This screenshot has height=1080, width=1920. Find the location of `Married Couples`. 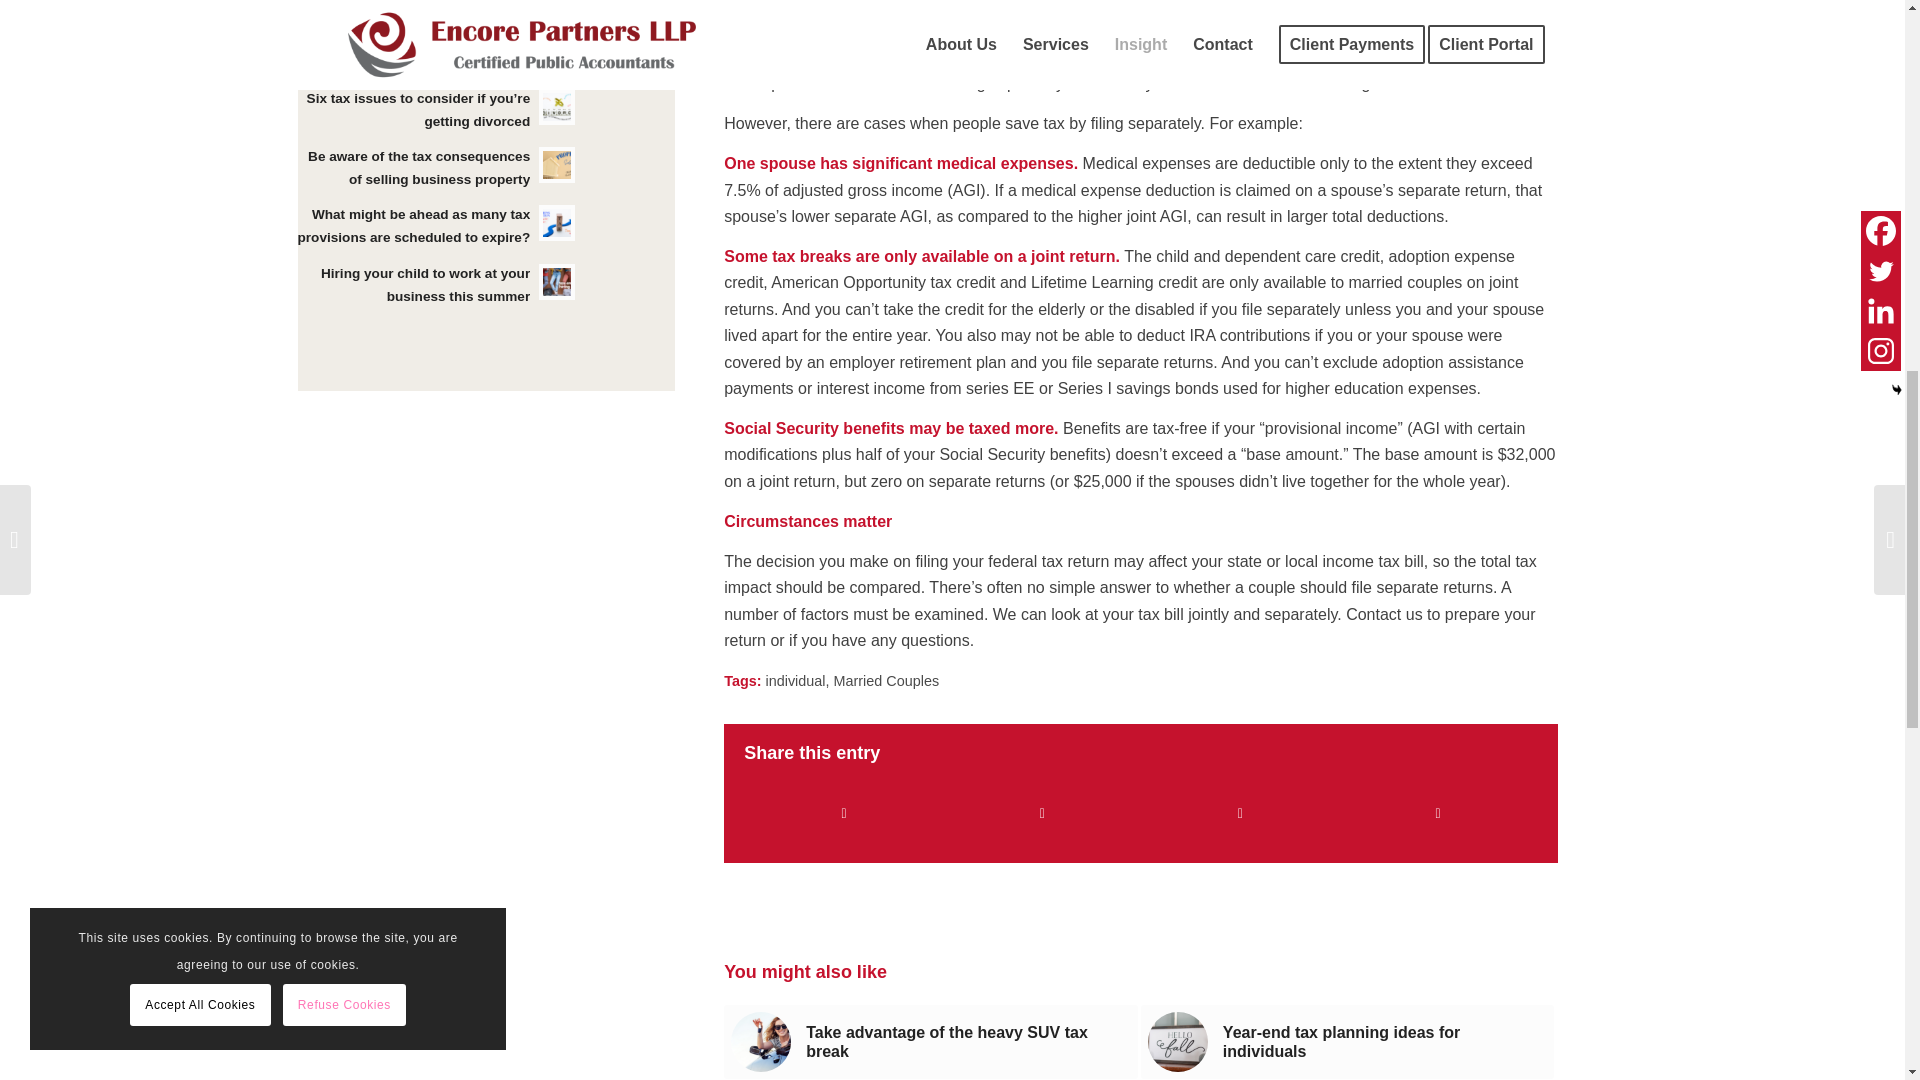

Married Couples is located at coordinates (886, 680).